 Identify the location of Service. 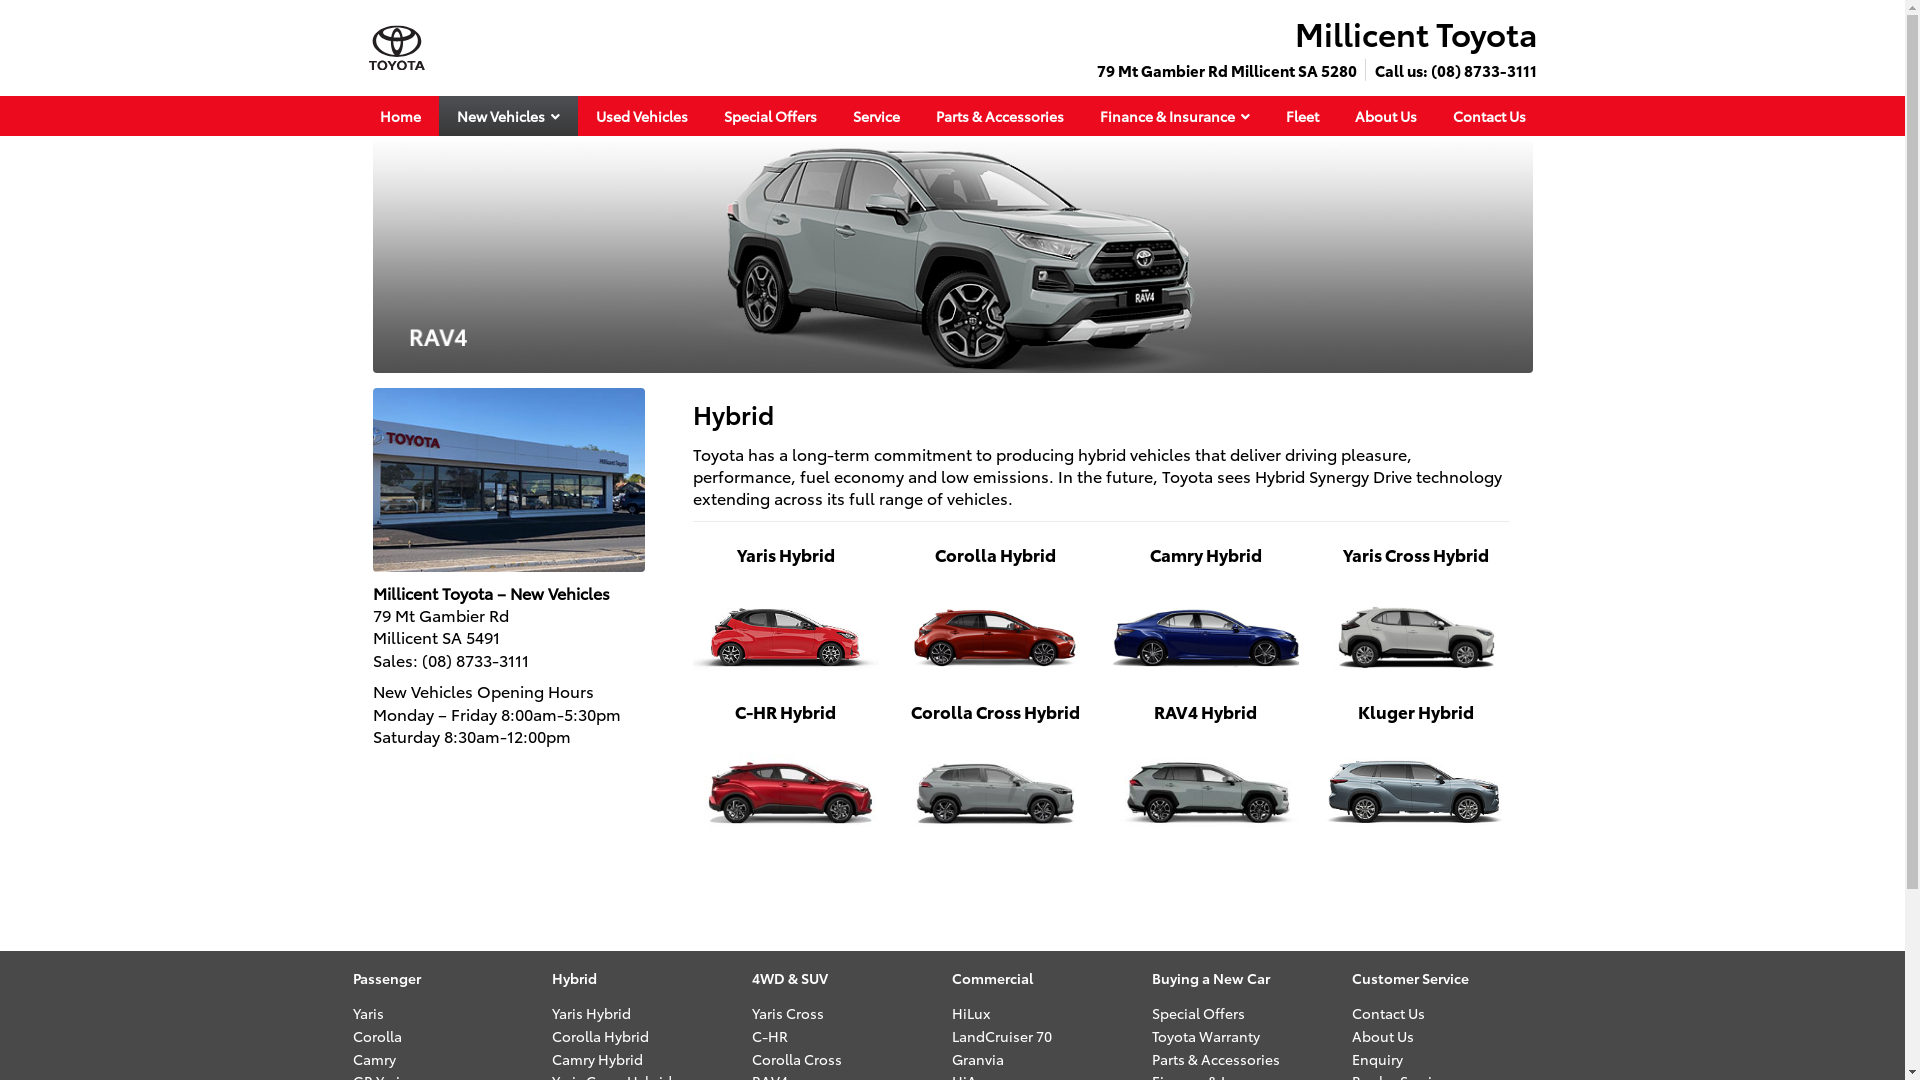
(876, 116).